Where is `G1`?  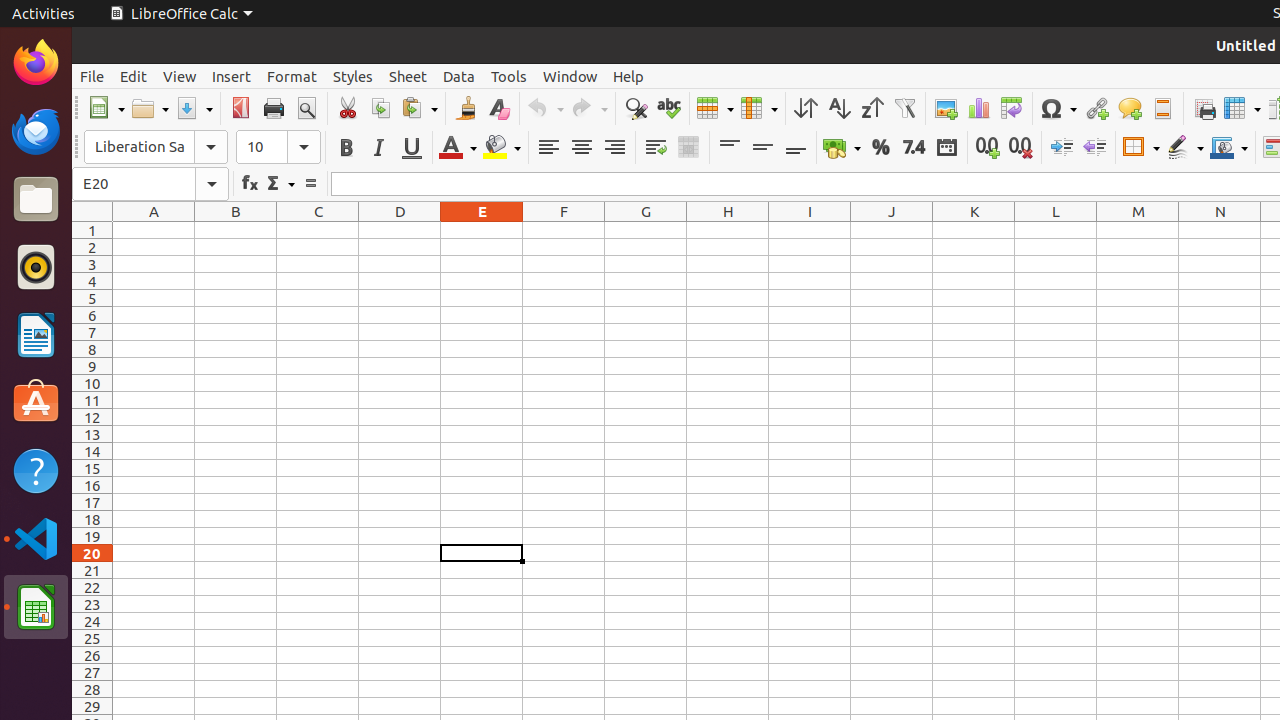
G1 is located at coordinates (646, 230).